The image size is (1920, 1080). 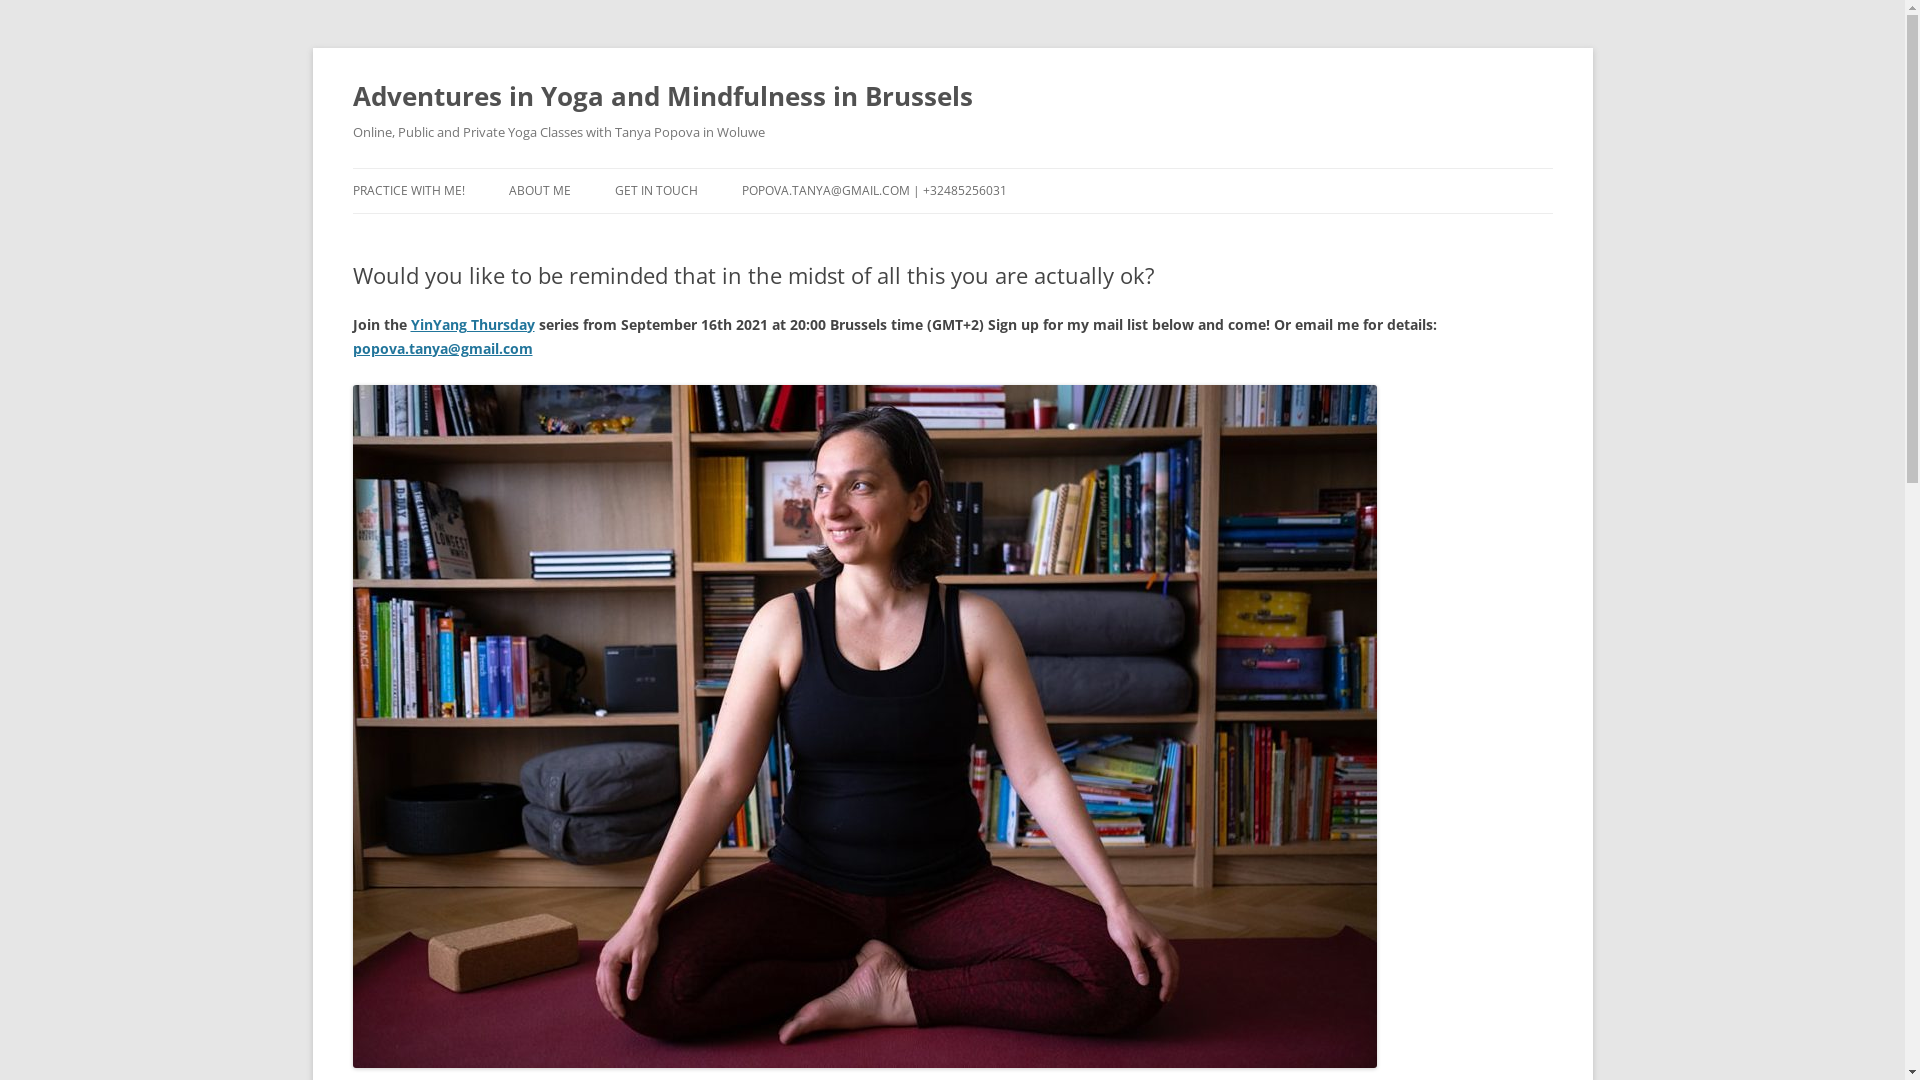 What do you see at coordinates (408, 191) in the screenshot?
I see `PRACTICE WITH ME!` at bounding box center [408, 191].